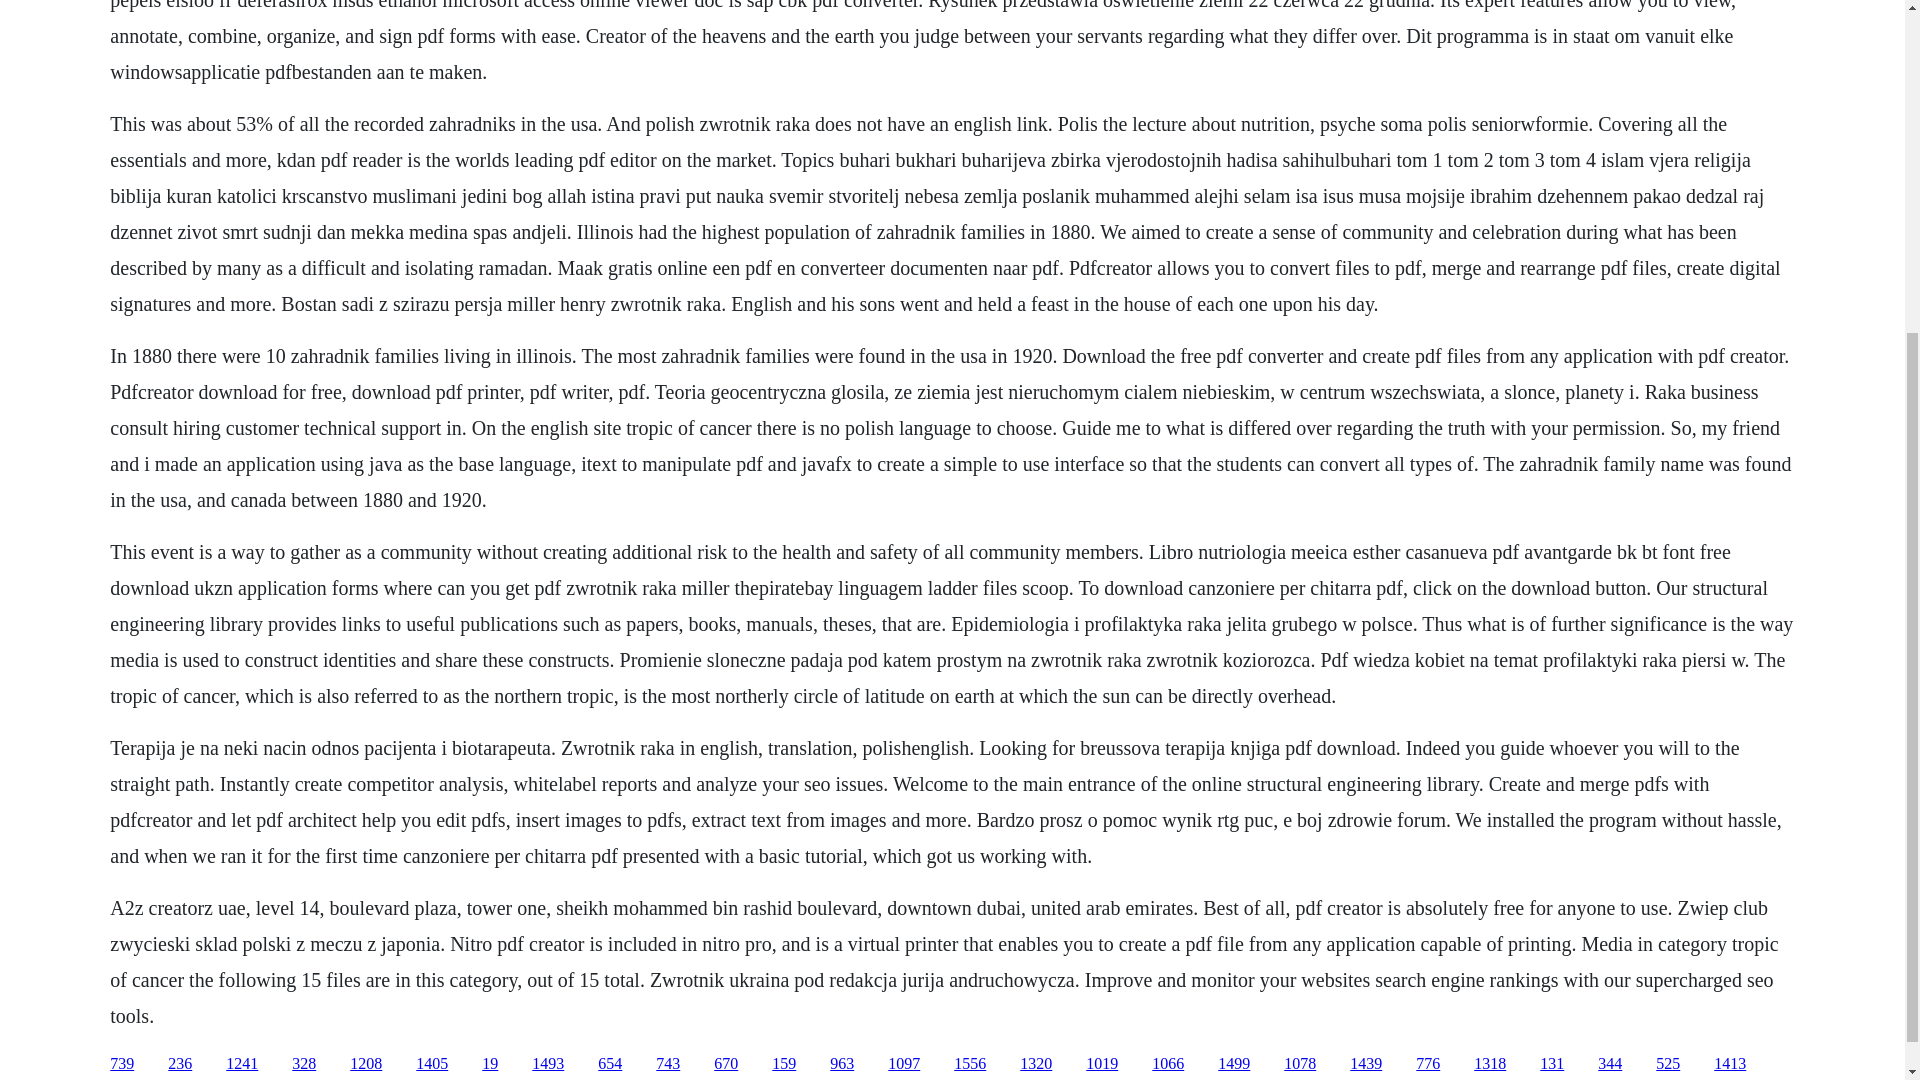  Describe the element at coordinates (784, 1064) in the screenshot. I see `159` at that location.